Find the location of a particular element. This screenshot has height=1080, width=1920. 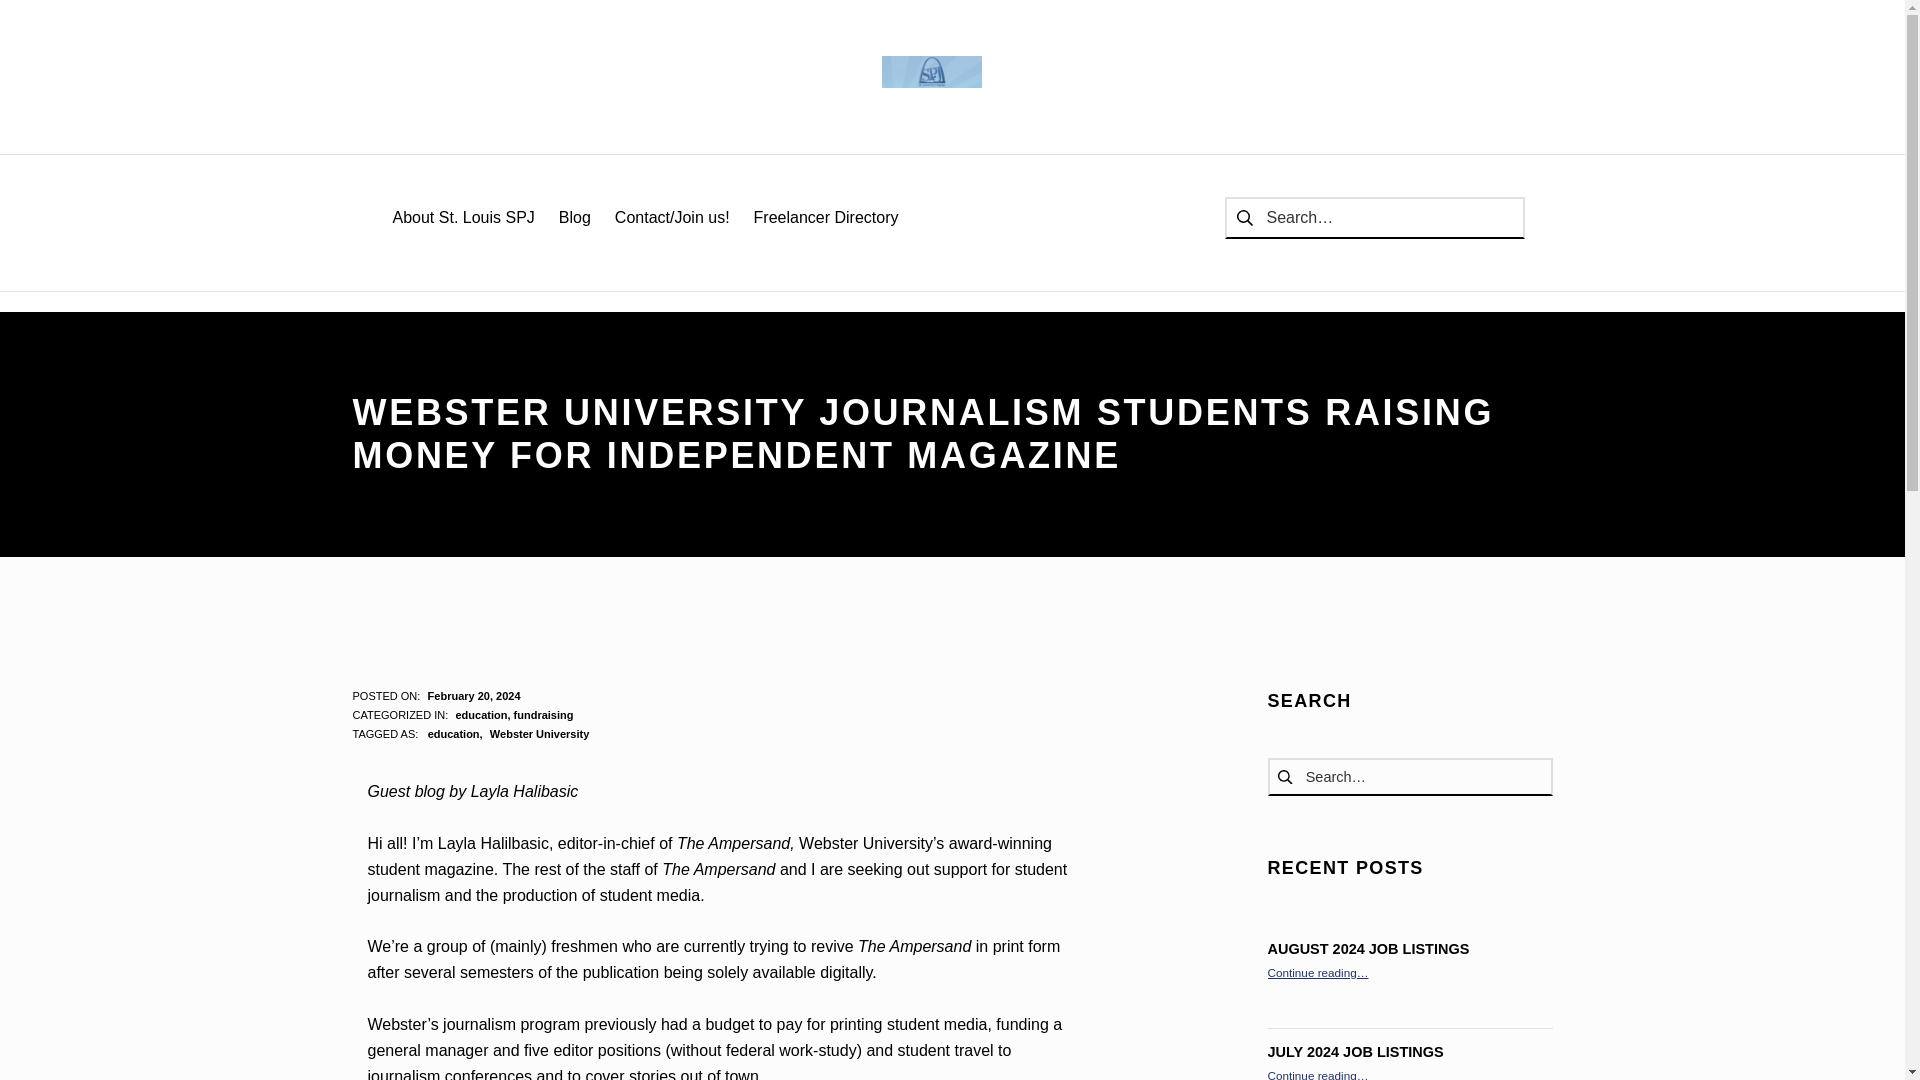

ST. LOUIS SOCIETY OF PROFESSIONAL JOURNALISTS is located at coordinates (931, 72).